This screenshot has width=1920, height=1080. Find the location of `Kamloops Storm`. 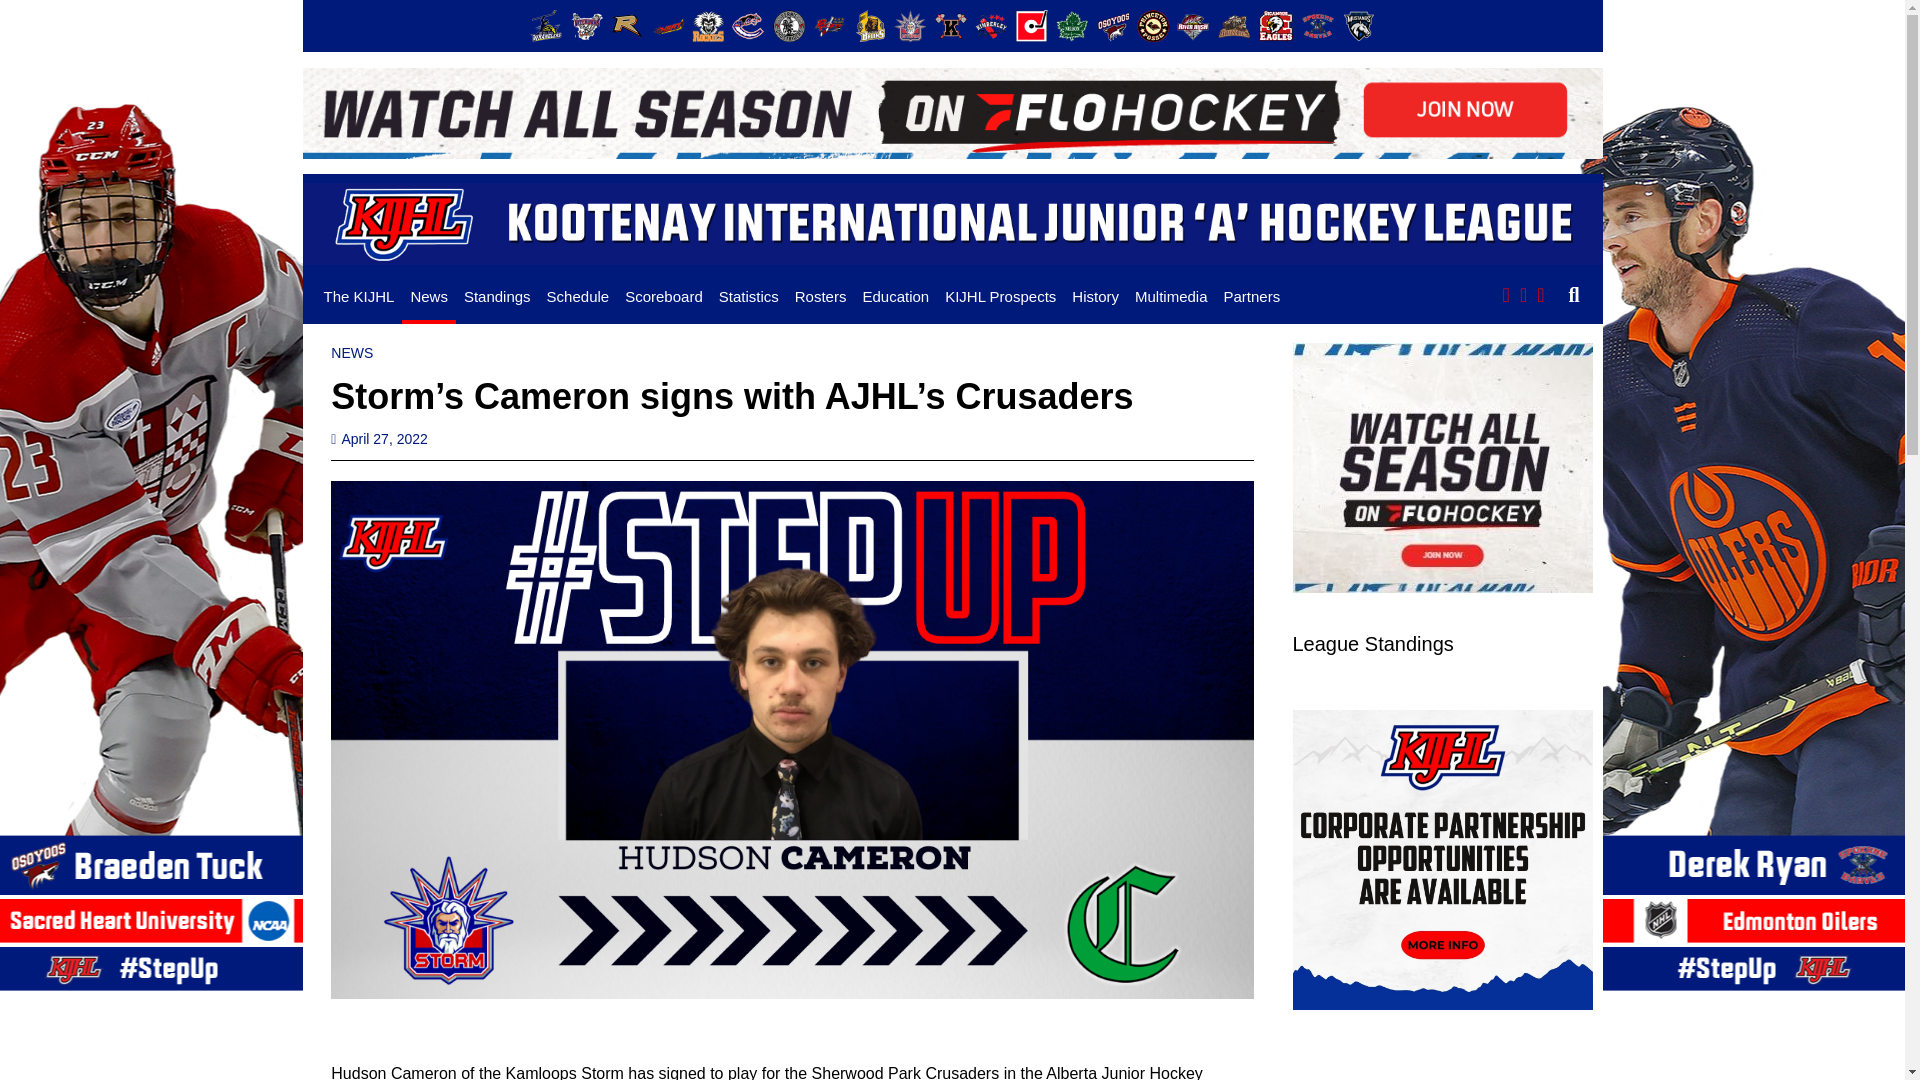

Kamloops Storm is located at coordinates (910, 26).